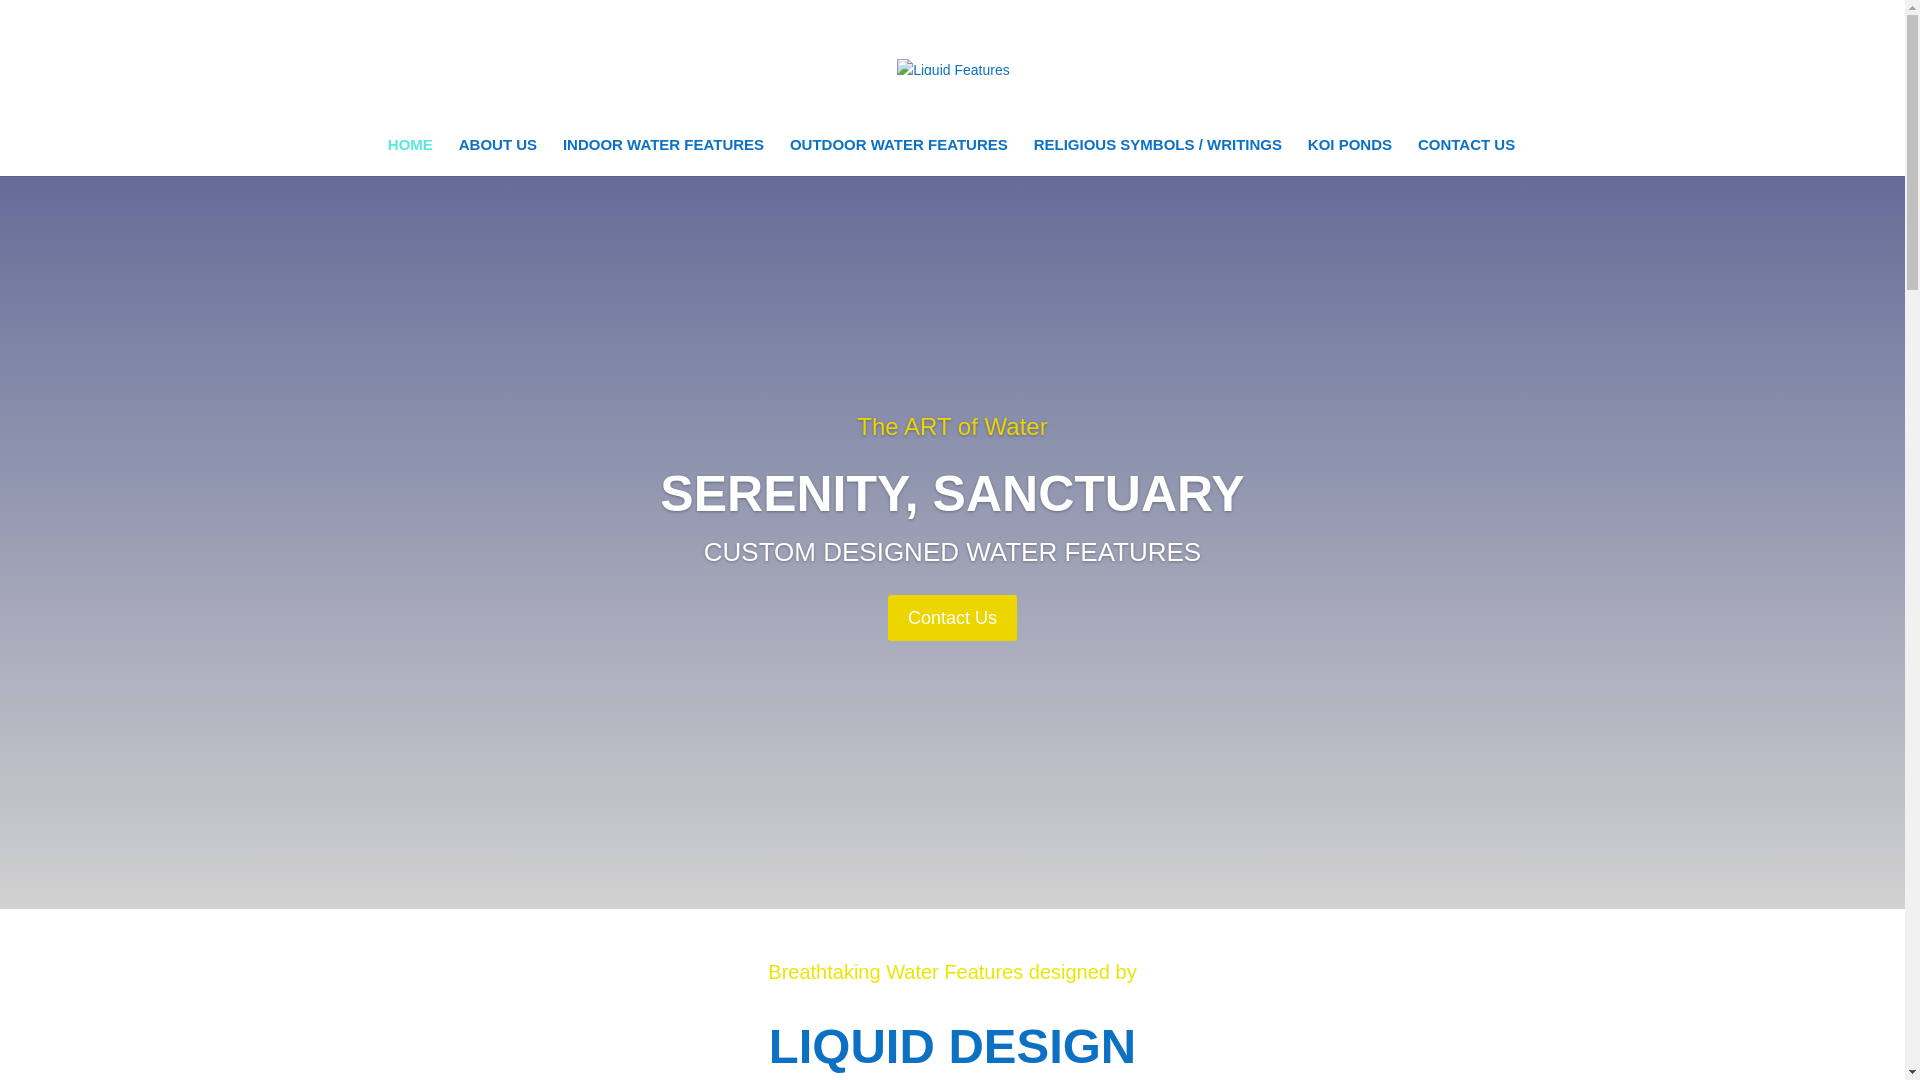  What do you see at coordinates (663, 157) in the screenshot?
I see `INDOOR WATER FEATURES` at bounding box center [663, 157].